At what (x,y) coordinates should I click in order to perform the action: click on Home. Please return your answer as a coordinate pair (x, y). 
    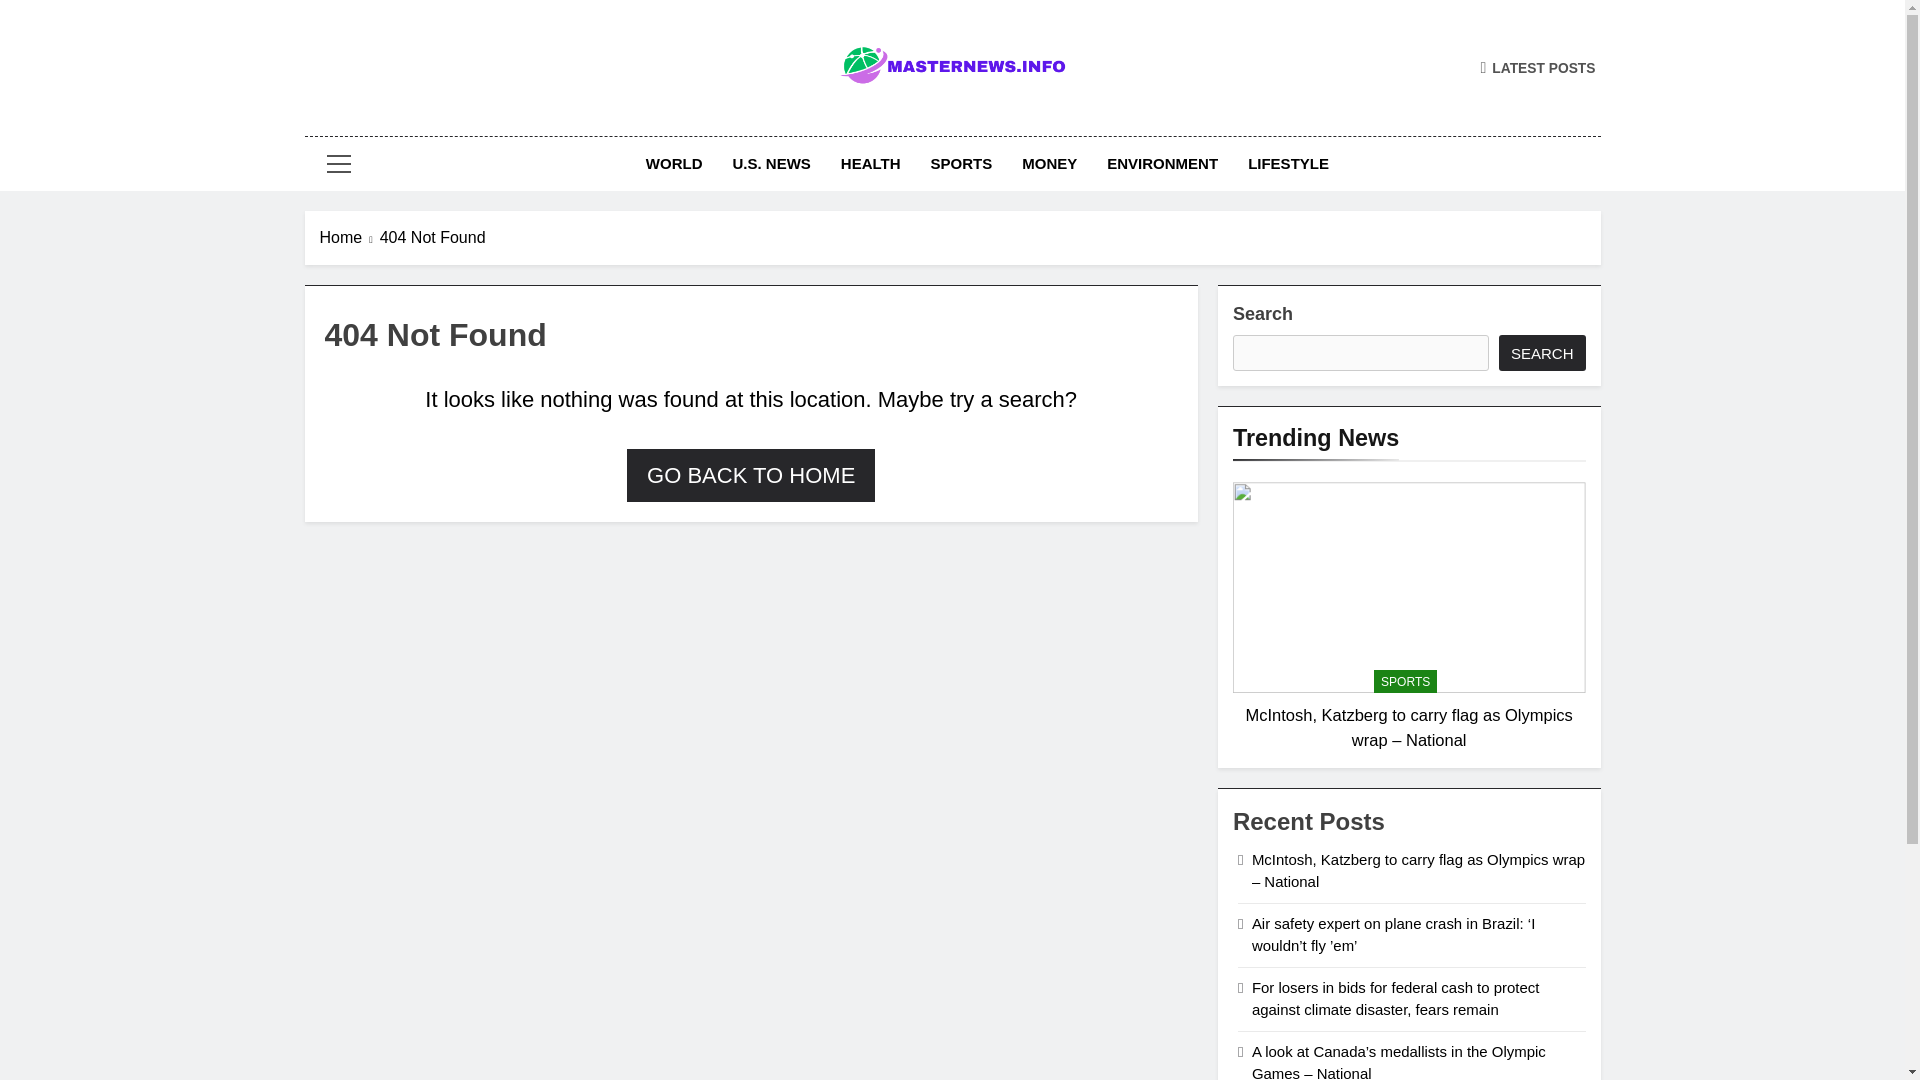
    Looking at the image, I should click on (350, 237).